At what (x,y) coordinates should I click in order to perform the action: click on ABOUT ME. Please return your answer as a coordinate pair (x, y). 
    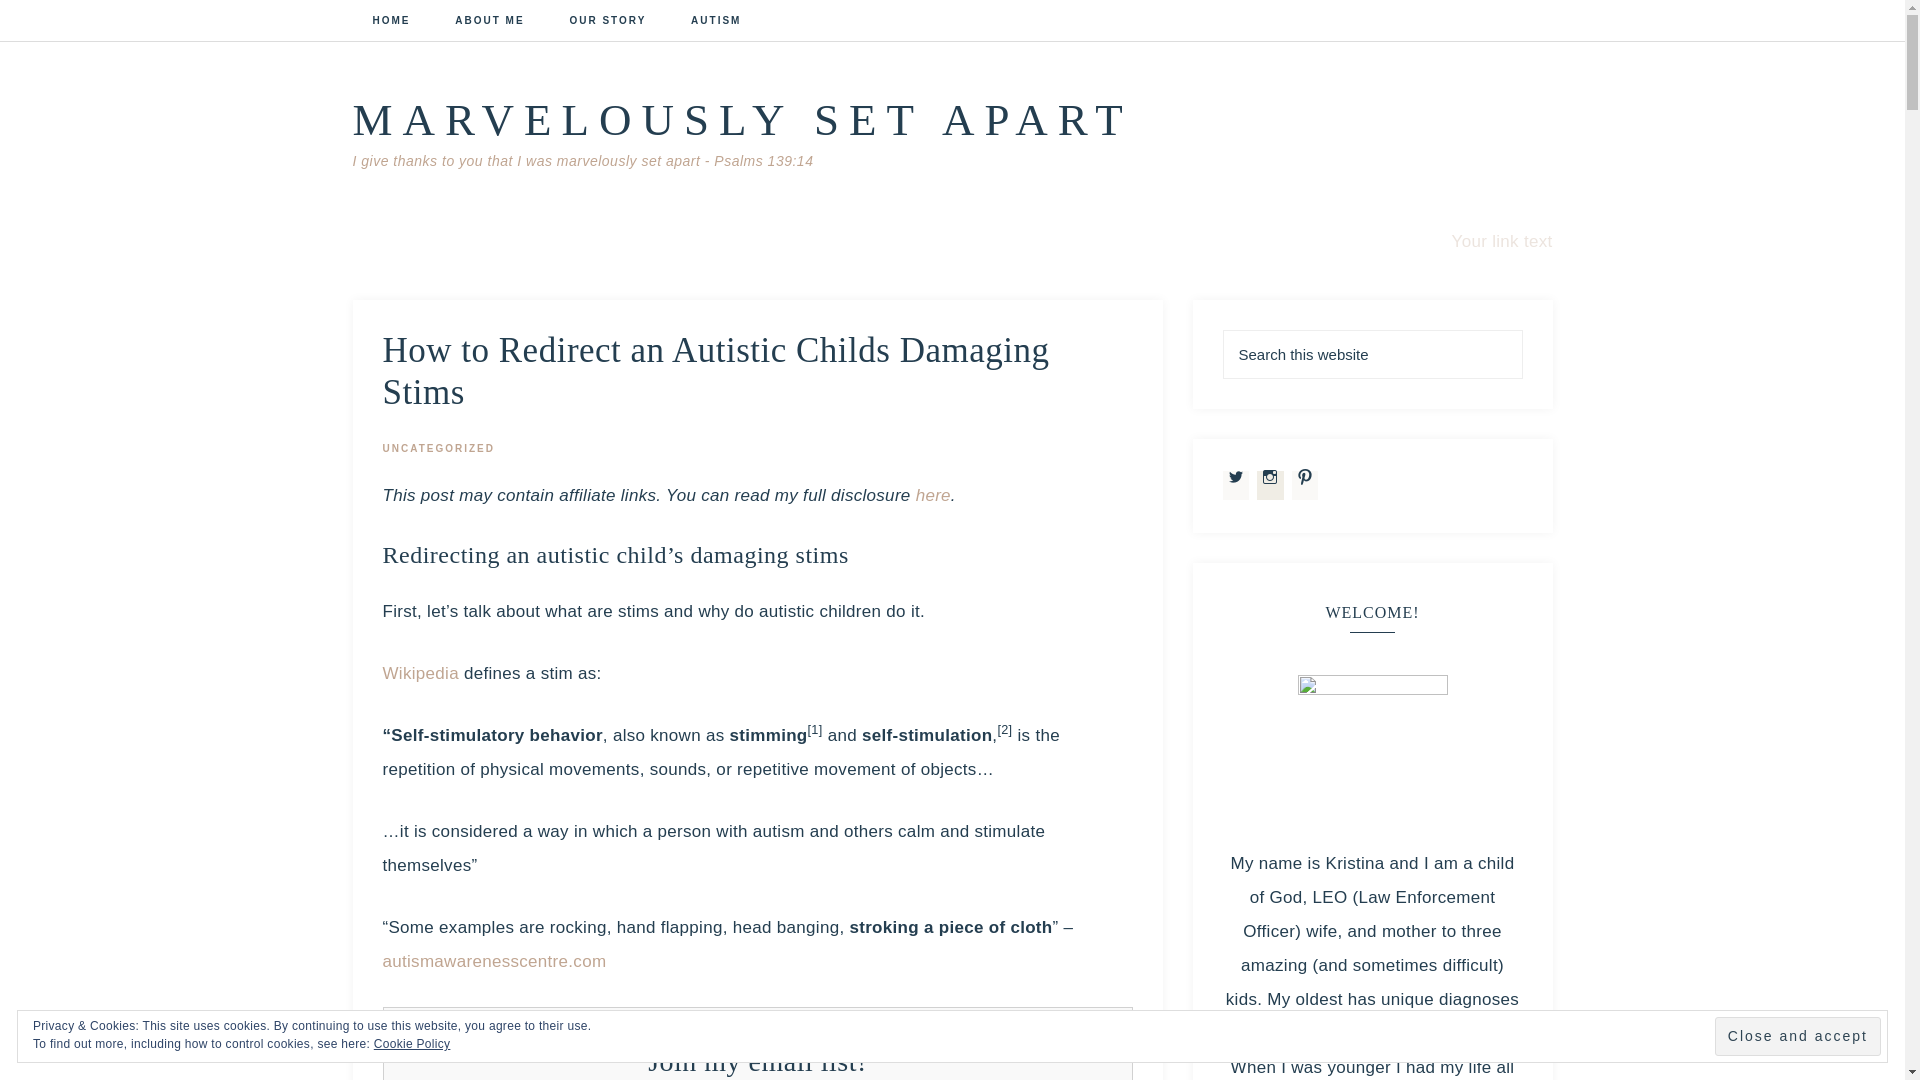
    Looking at the image, I should click on (489, 23).